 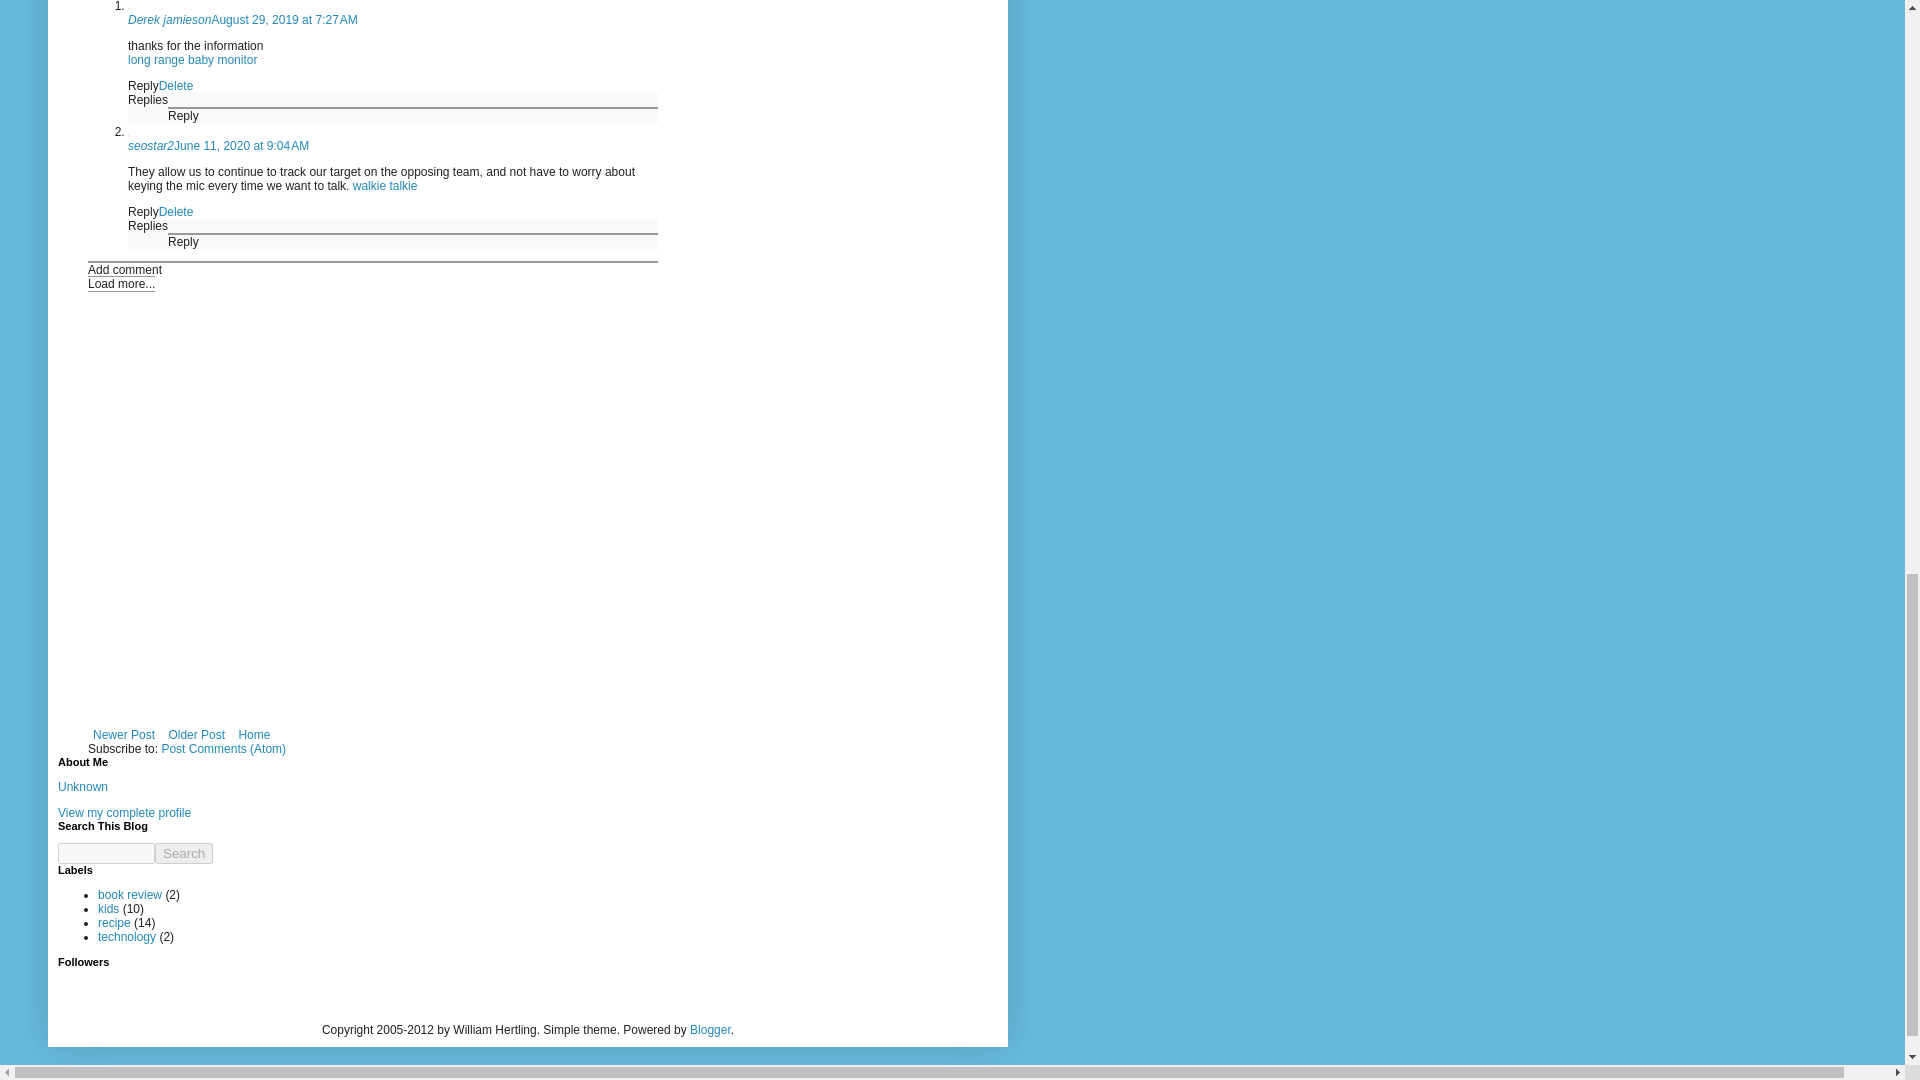 I want to click on Search, so click(x=184, y=854).